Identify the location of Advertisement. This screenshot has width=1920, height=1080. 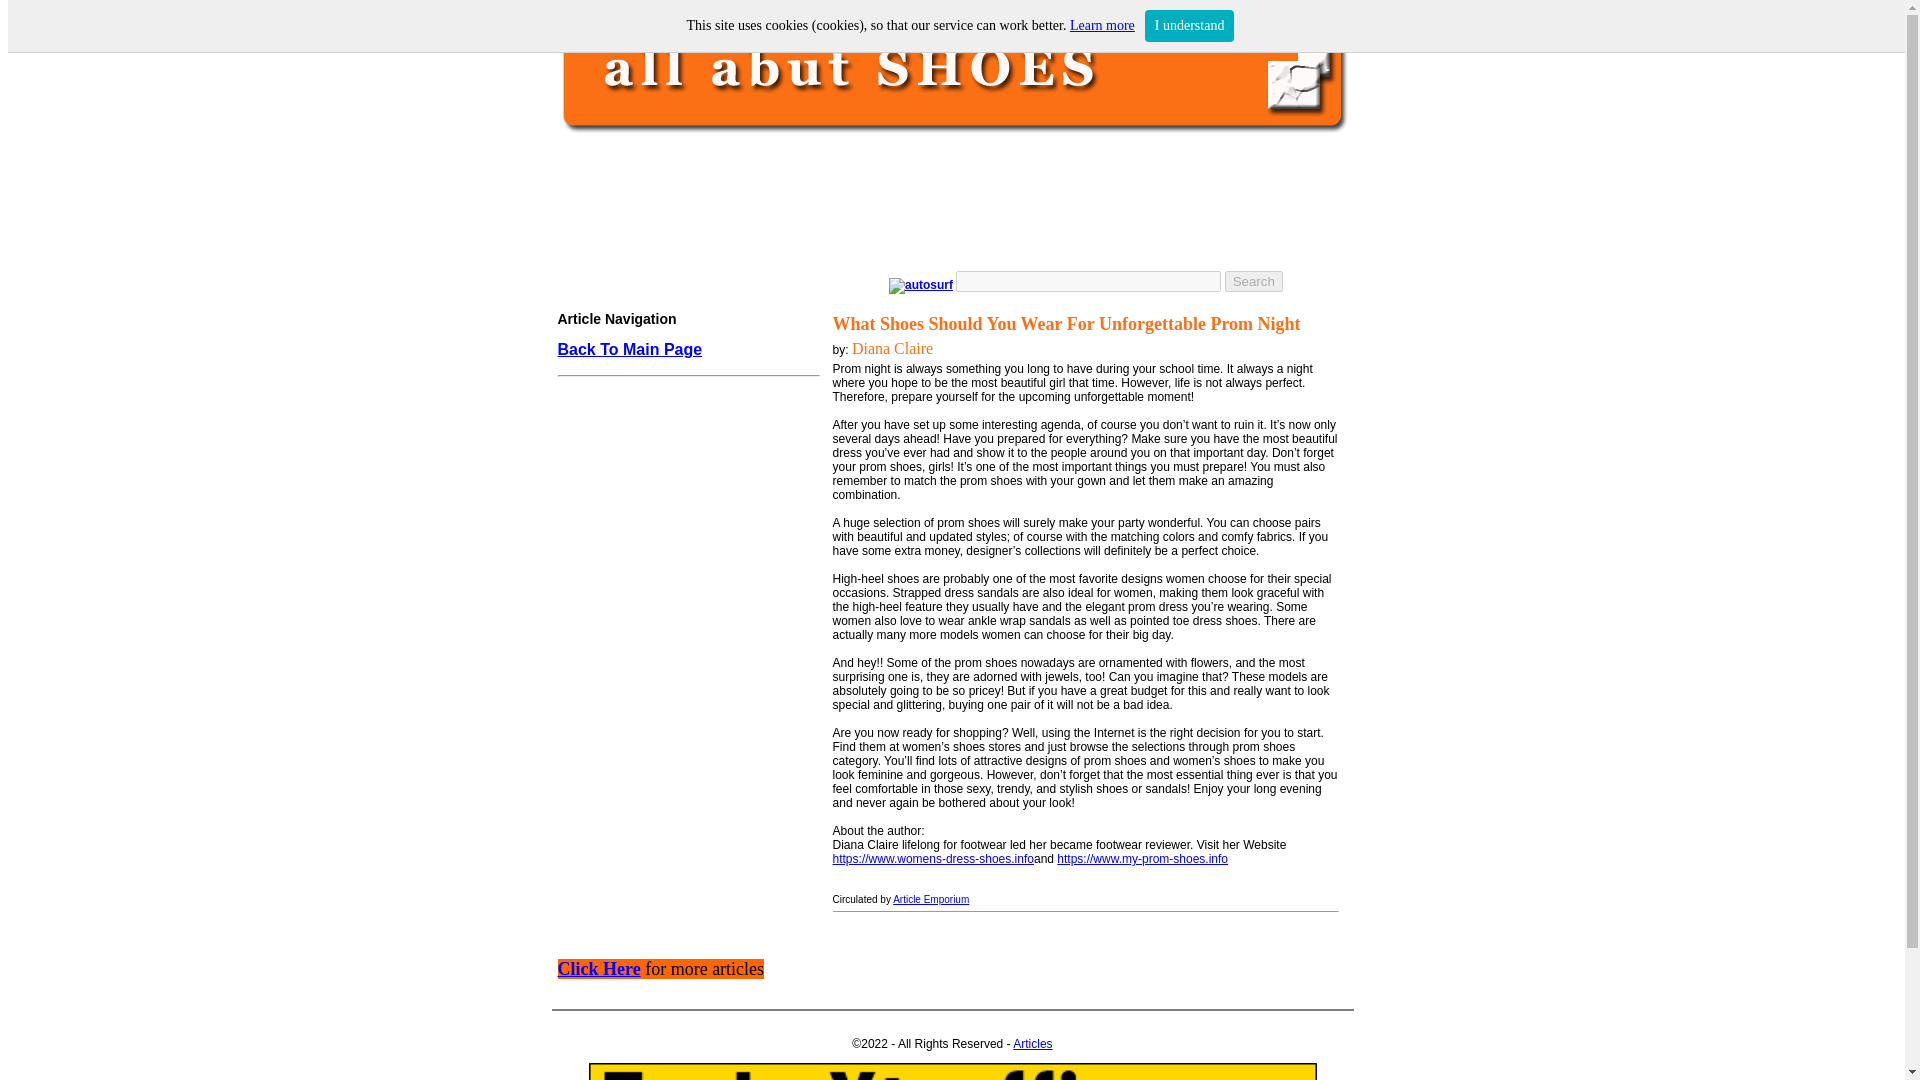
(683, 784).